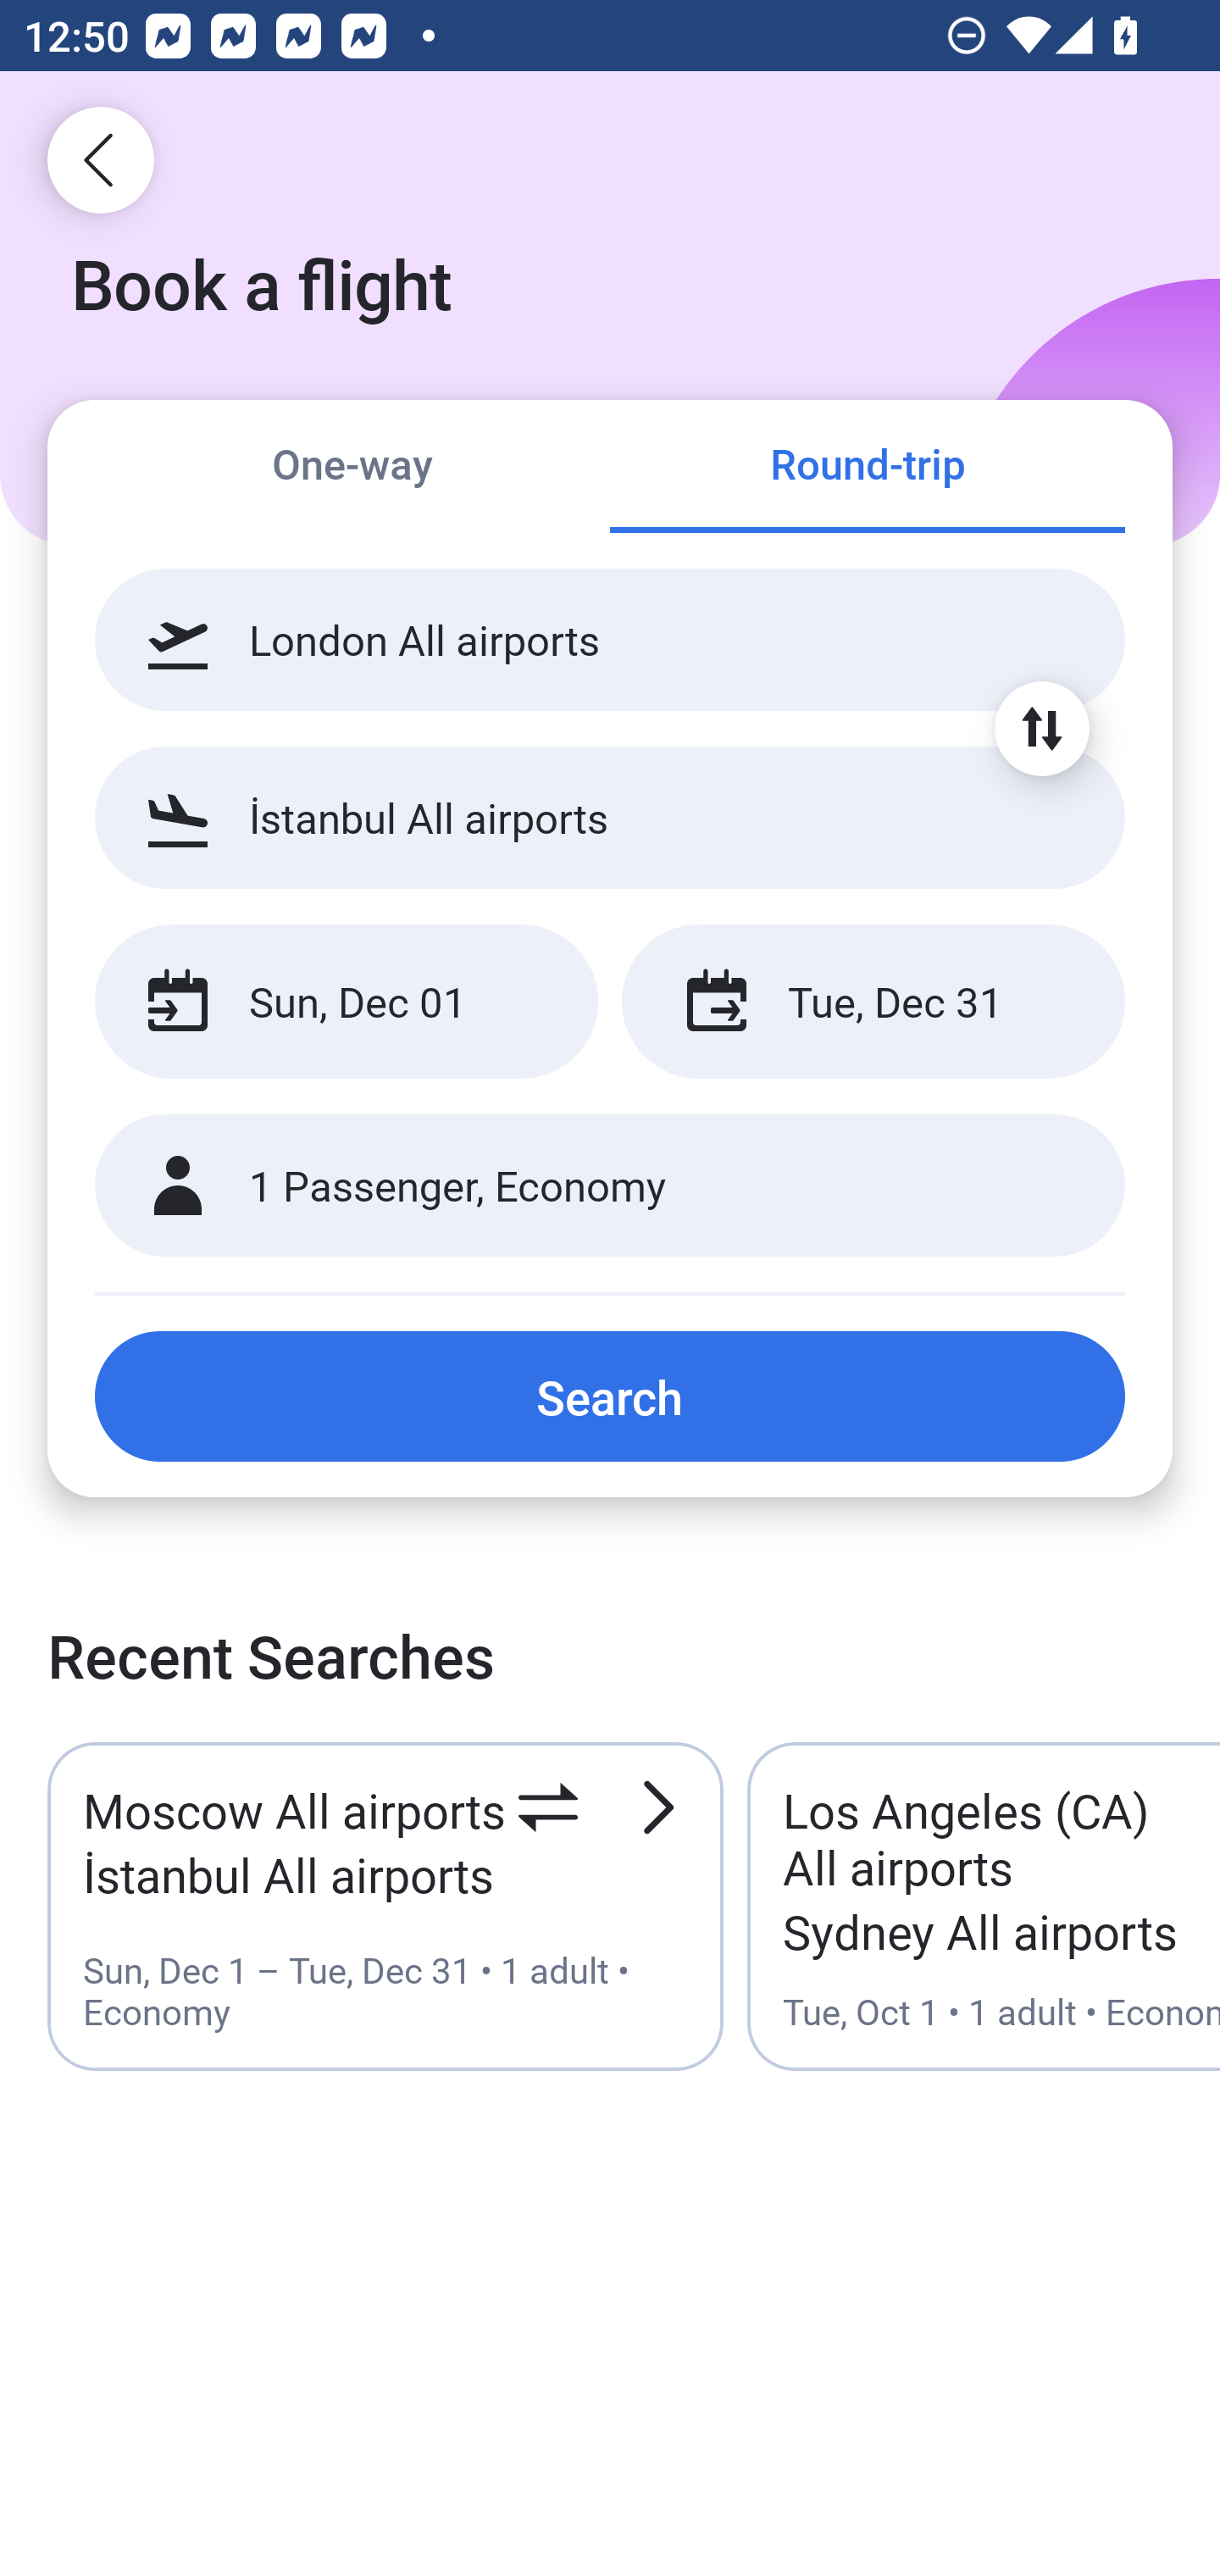  Describe the element at coordinates (610, 817) in the screenshot. I see `İstanbul All airports` at that location.